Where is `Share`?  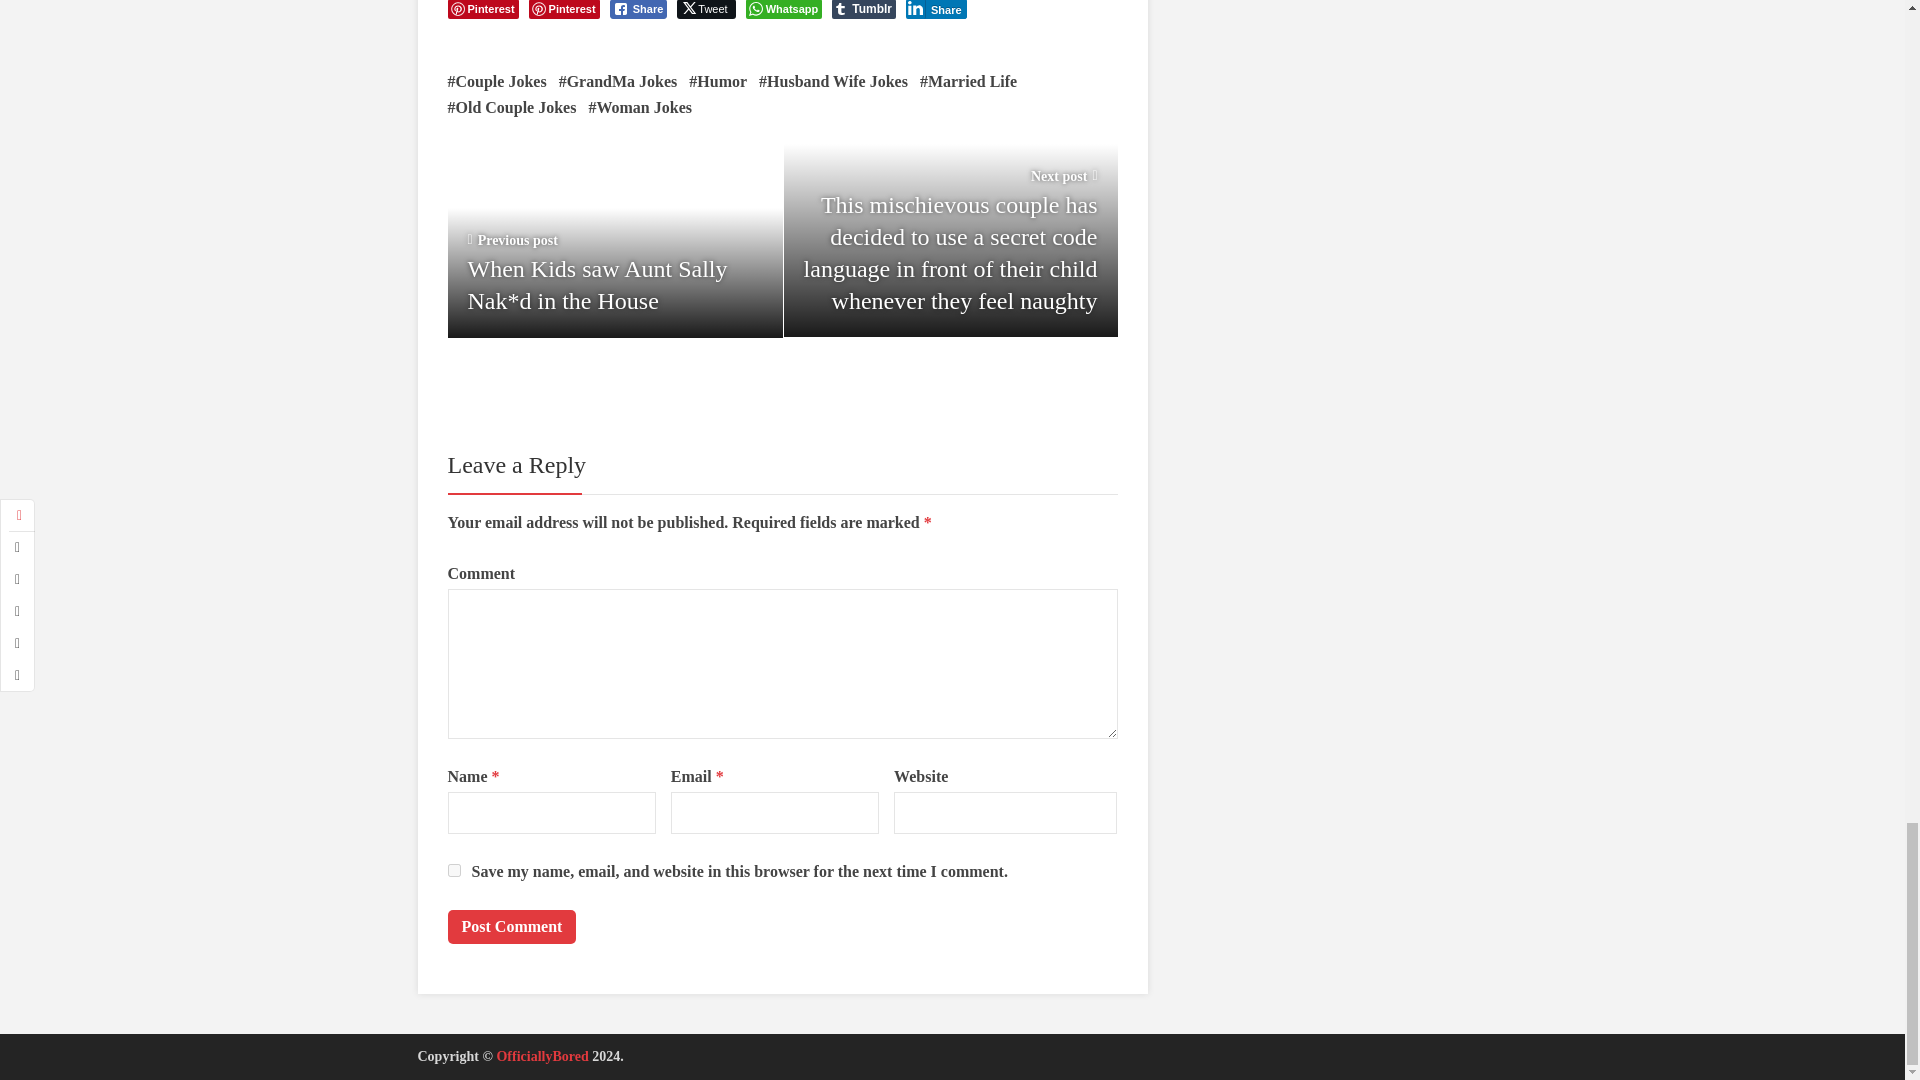
Share is located at coordinates (639, 10).